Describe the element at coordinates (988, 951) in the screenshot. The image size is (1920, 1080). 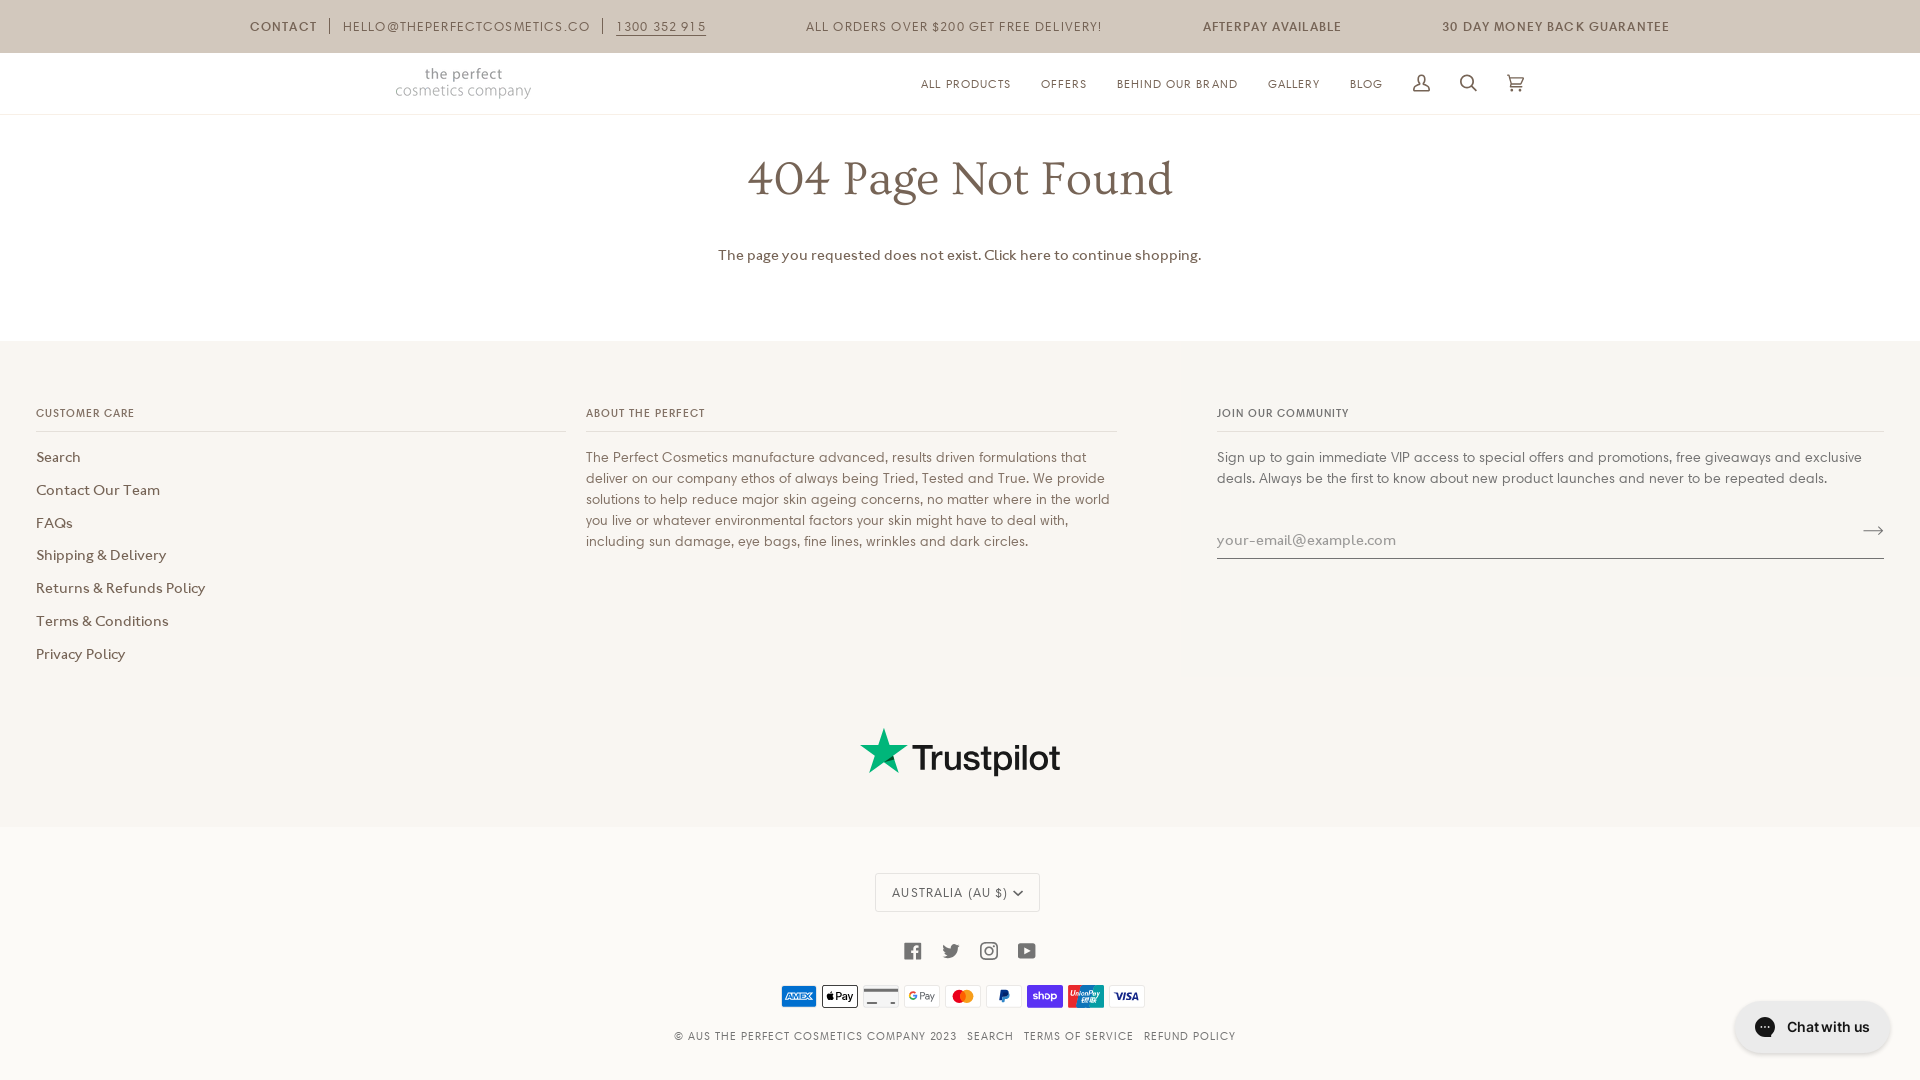
I see `INSTAGRAM` at that location.